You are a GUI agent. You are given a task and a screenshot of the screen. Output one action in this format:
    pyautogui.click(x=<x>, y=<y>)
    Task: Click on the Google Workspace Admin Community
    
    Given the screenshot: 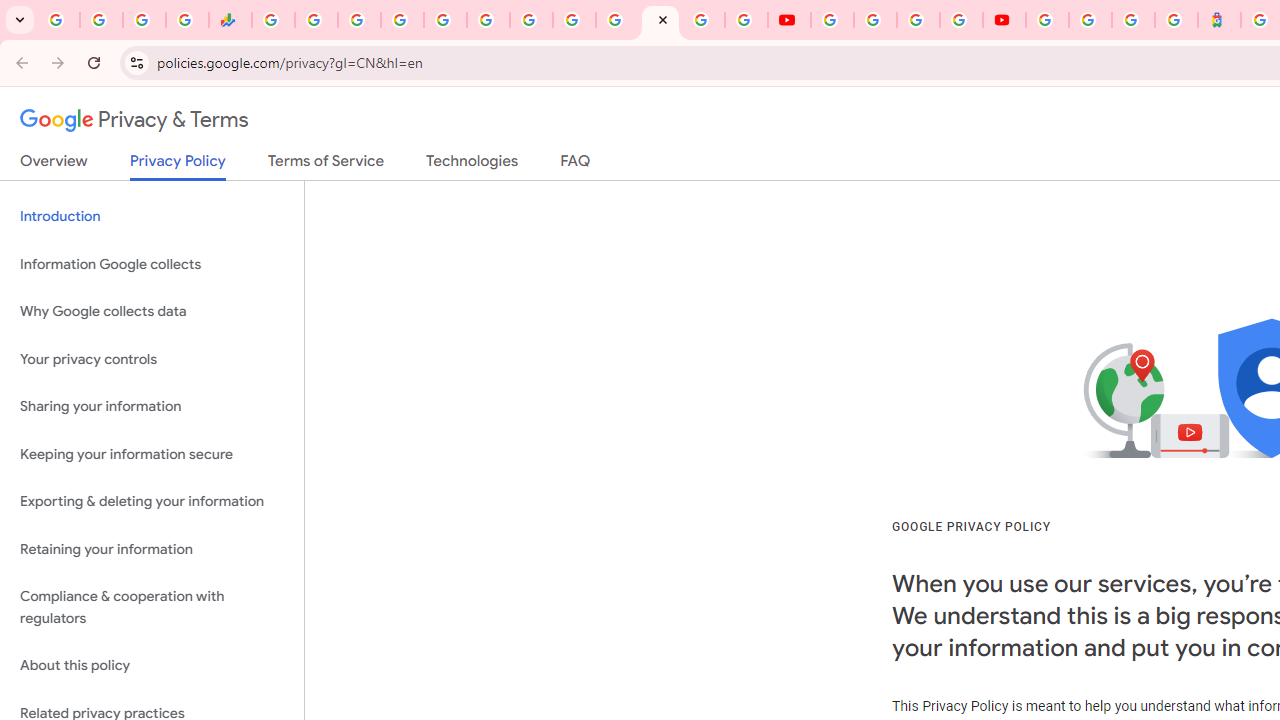 What is the action you would take?
    pyautogui.click(x=58, y=20)
    